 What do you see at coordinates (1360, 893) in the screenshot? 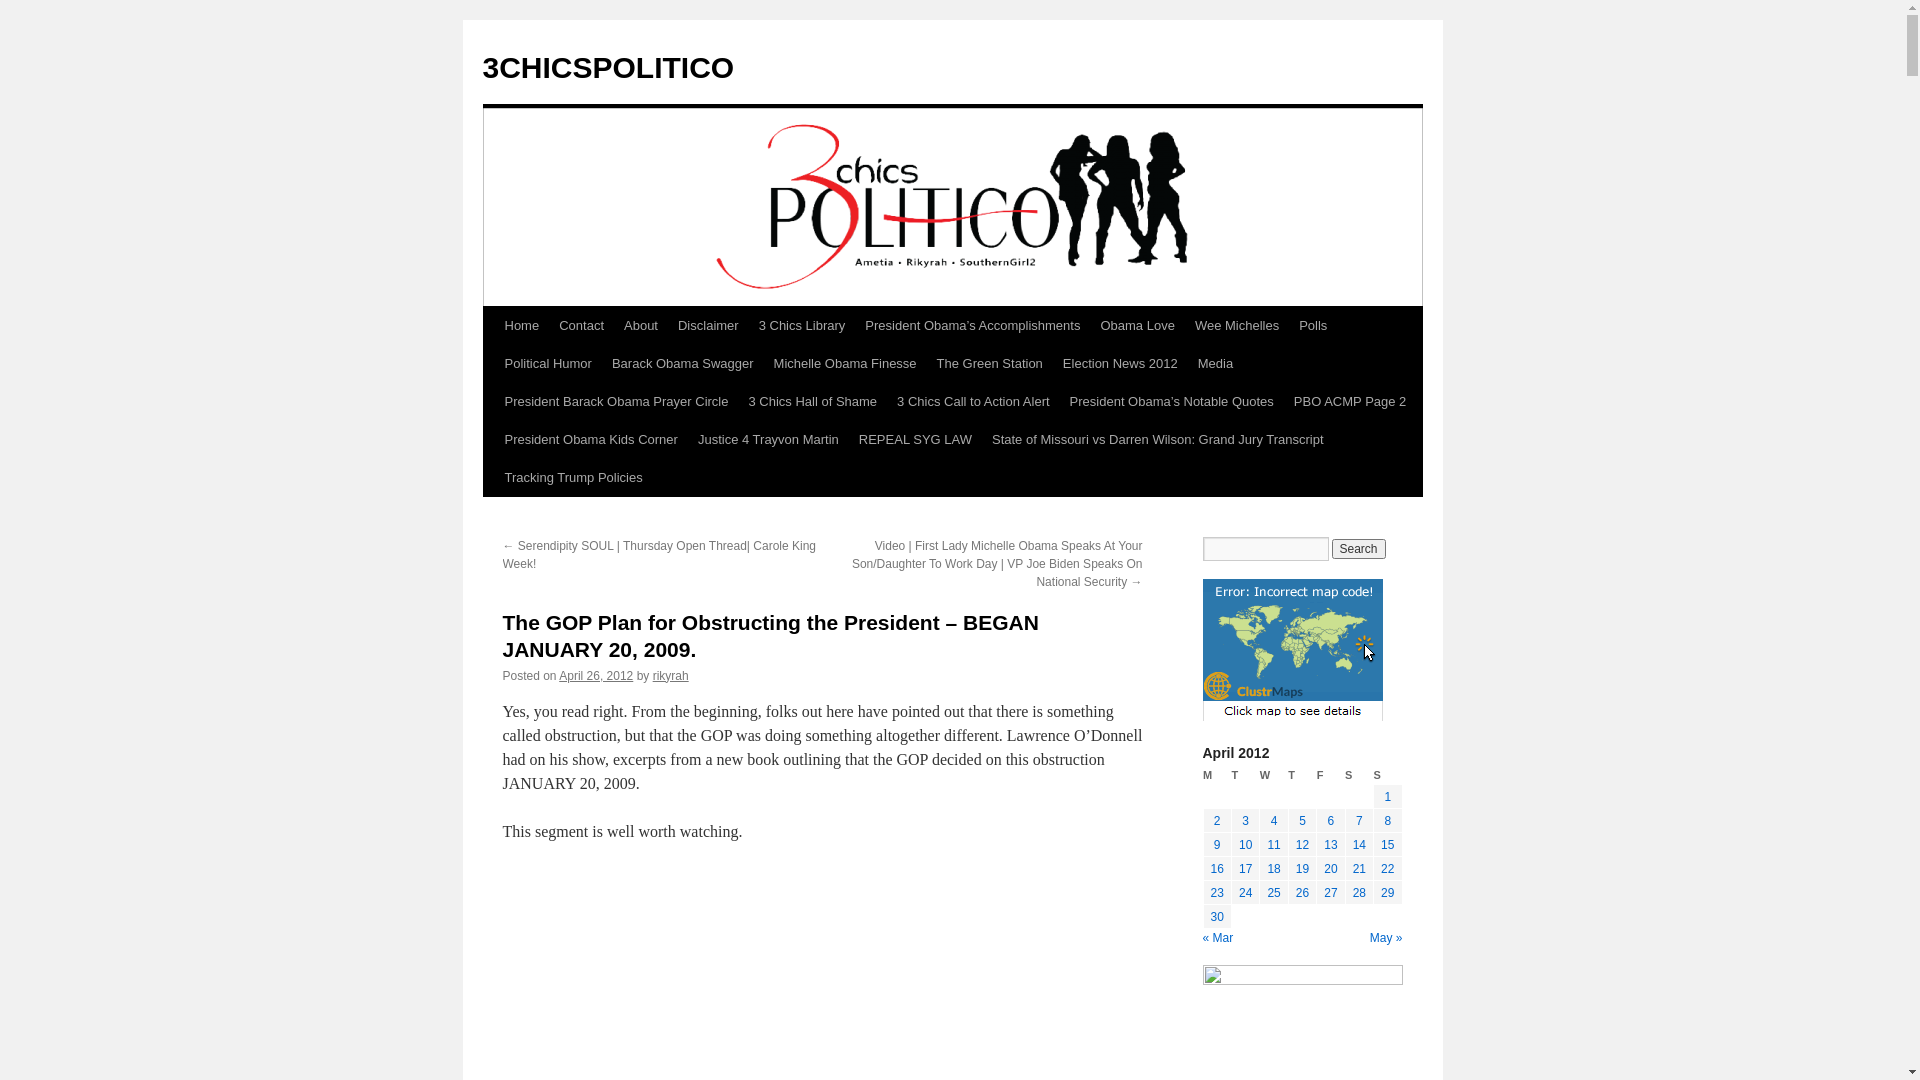
I see `28` at bounding box center [1360, 893].